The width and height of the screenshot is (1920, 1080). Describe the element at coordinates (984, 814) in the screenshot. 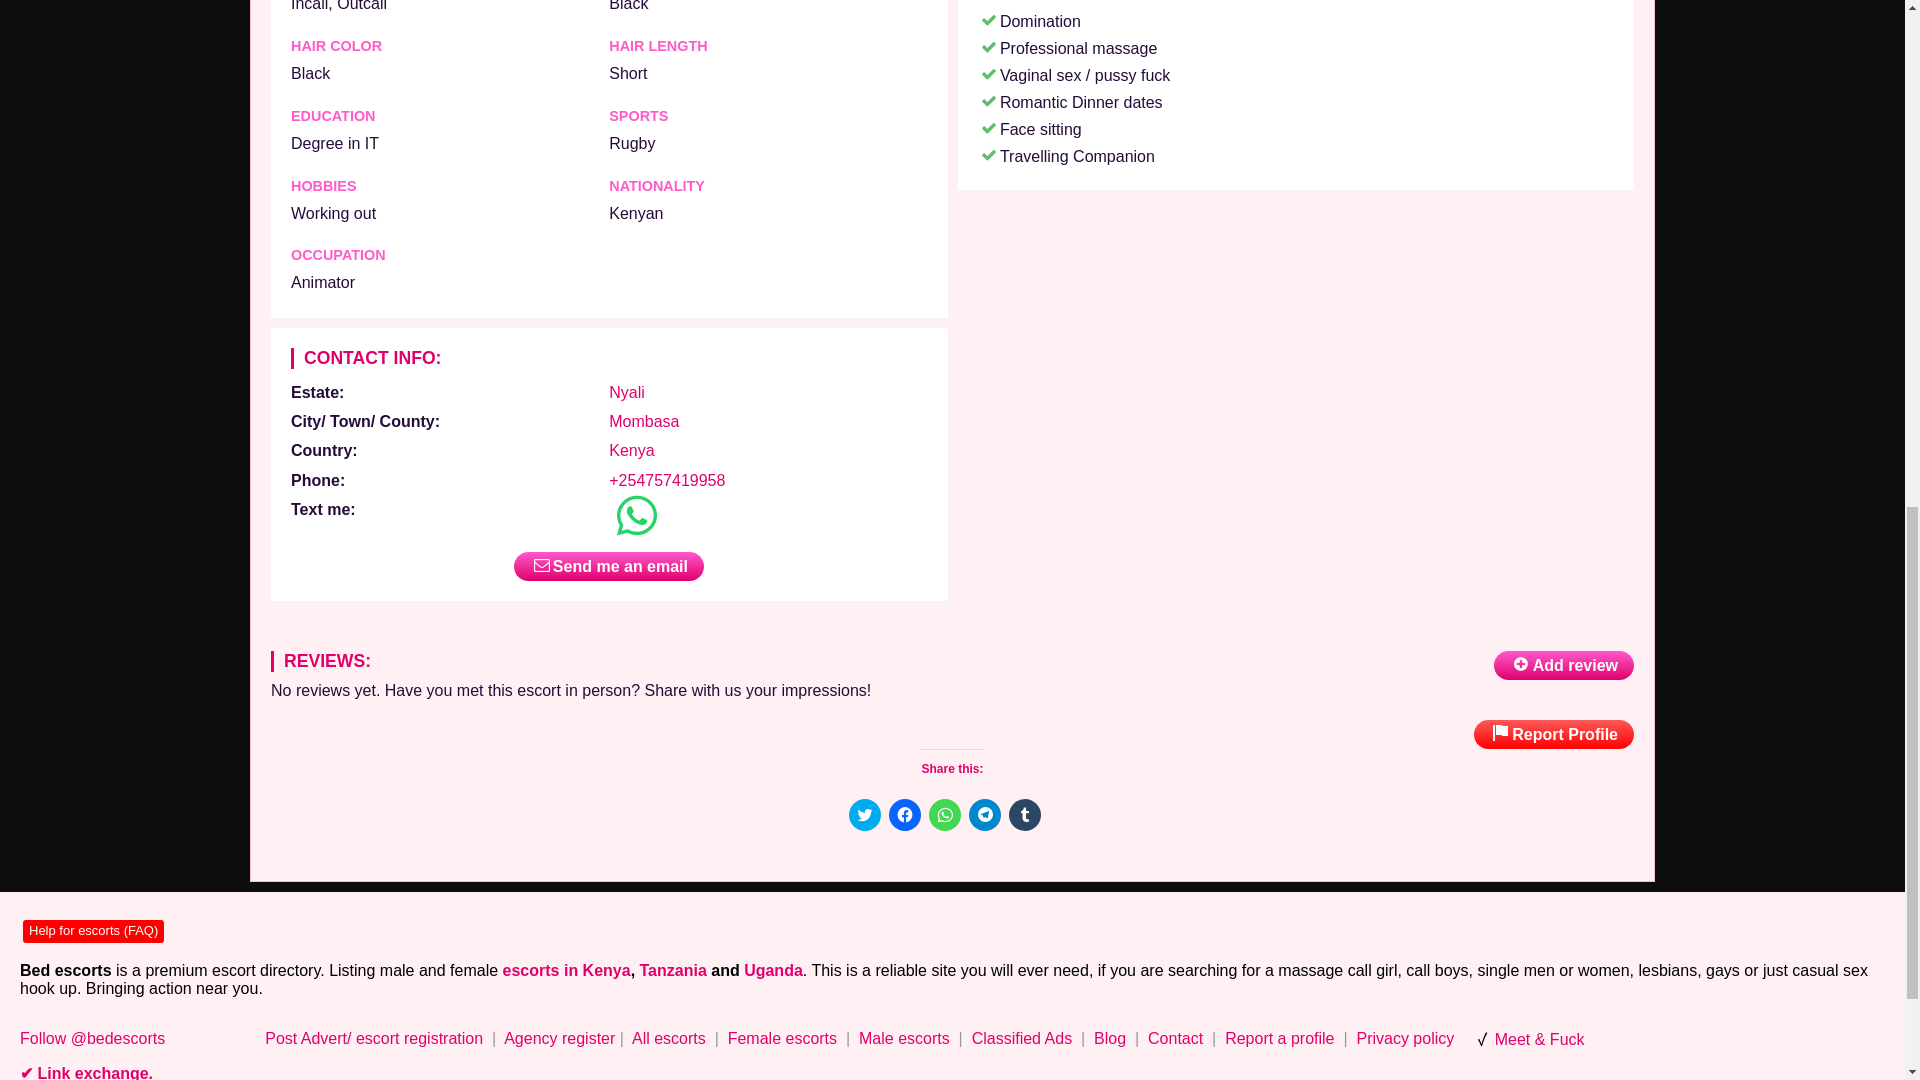

I see `Click to share on Telegram` at that location.